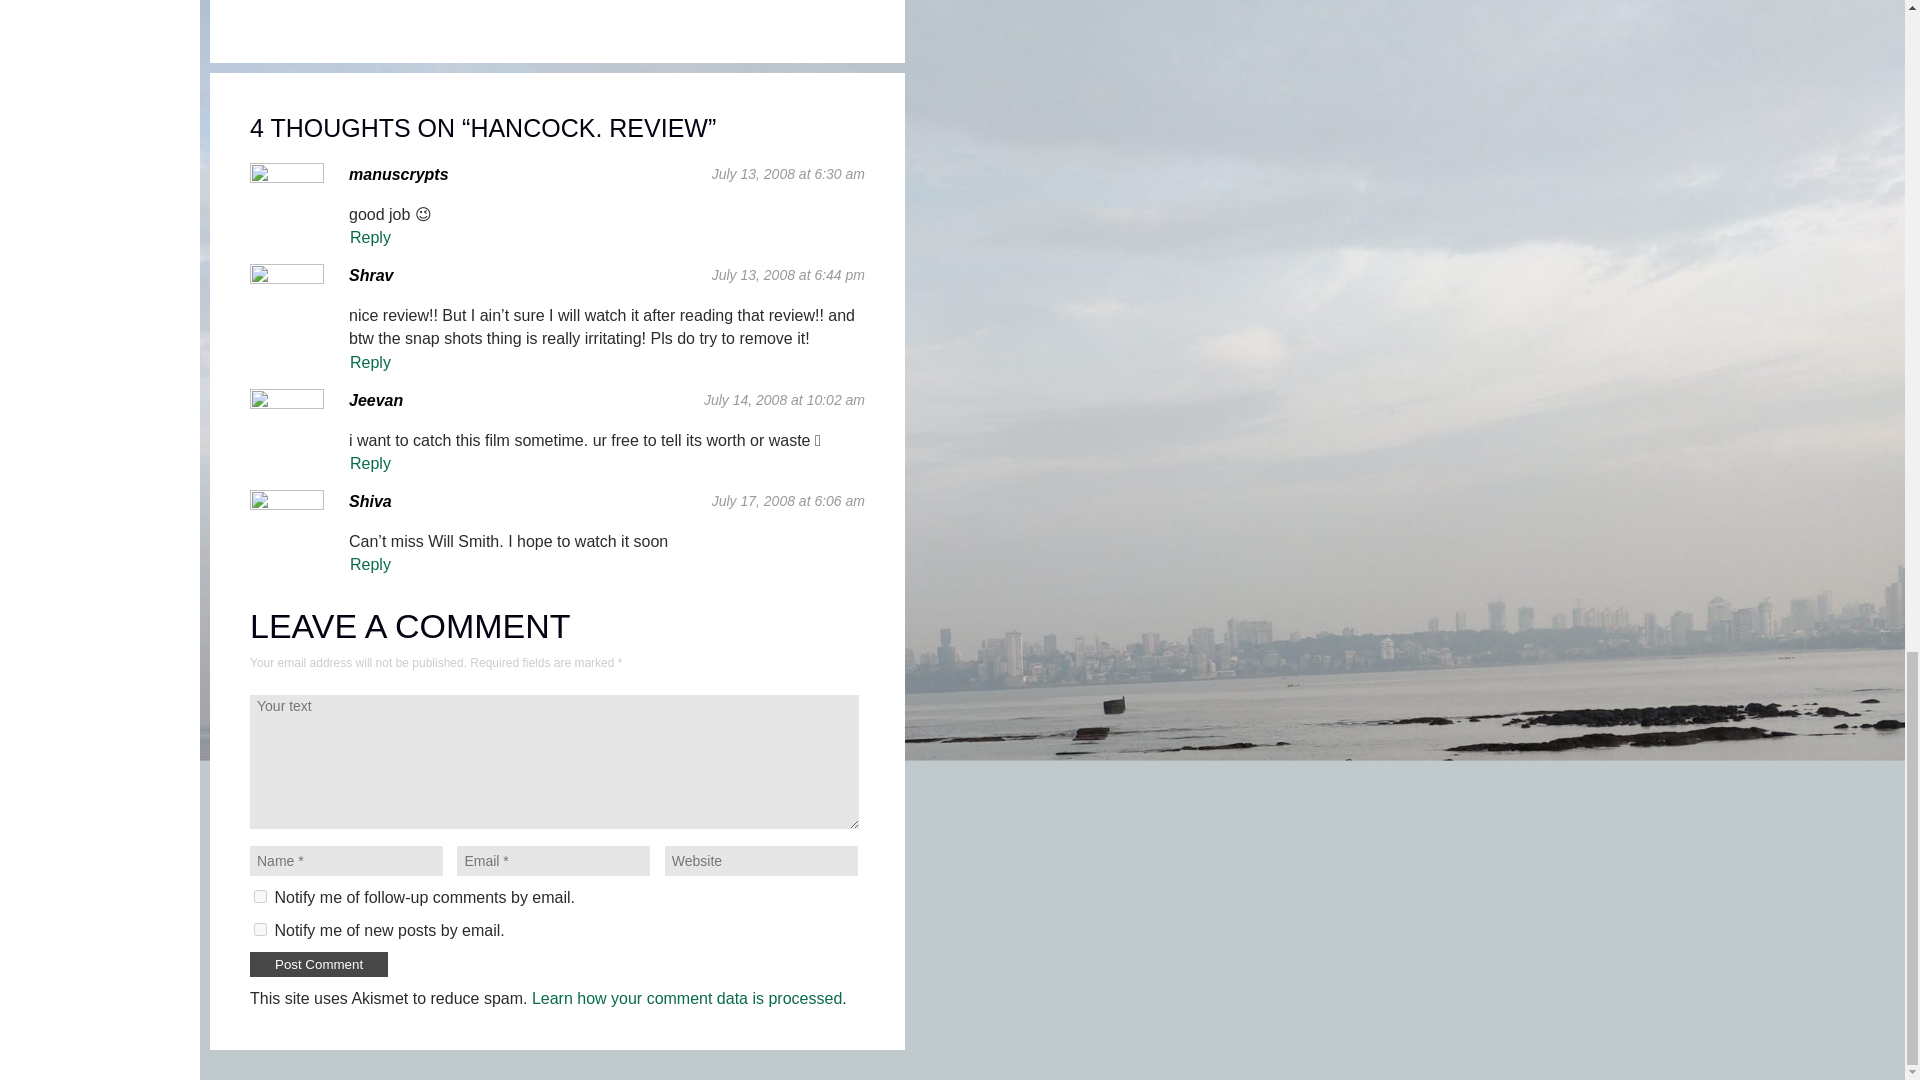 The height and width of the screenshot is (1080, 1920). What do you see at coordinates (260, 930) in the screenshot?
I see `subscribe` at bounding box center [260, 930].